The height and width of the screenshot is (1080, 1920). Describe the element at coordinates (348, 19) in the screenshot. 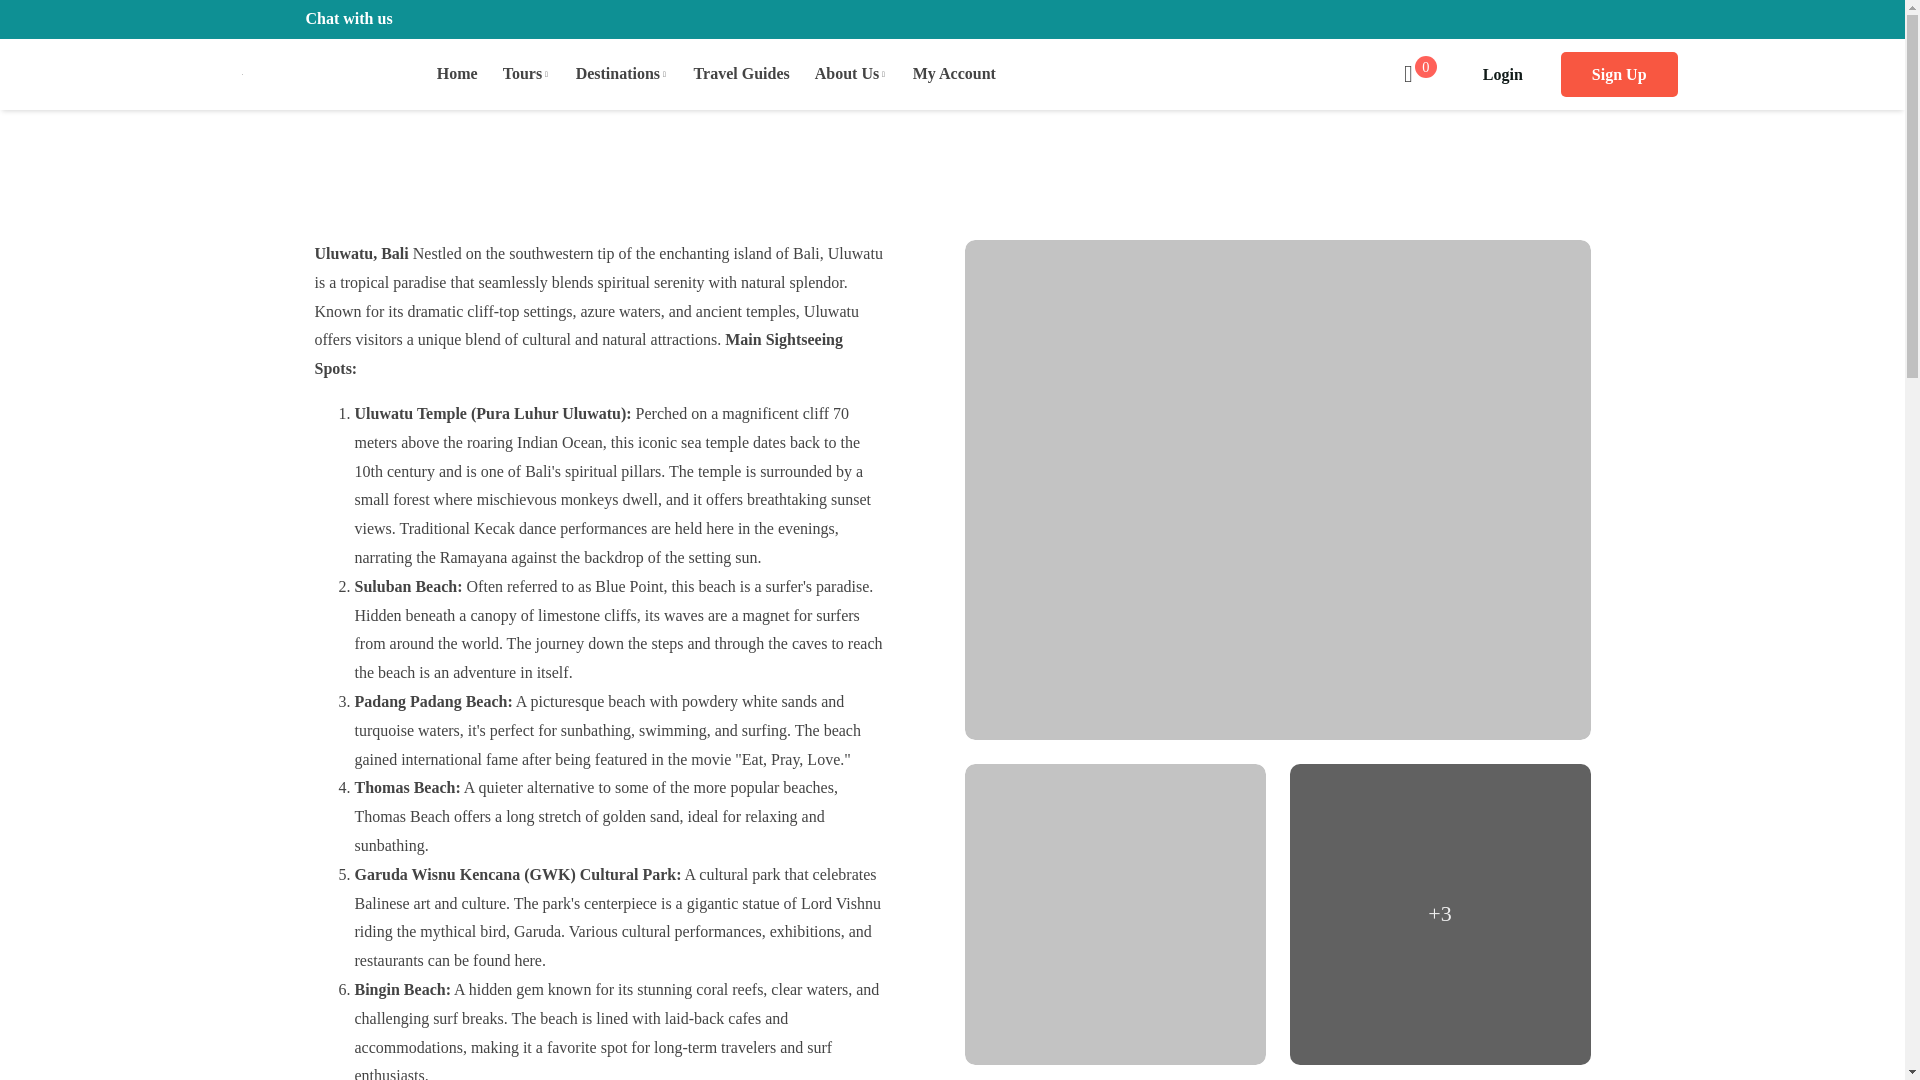

I see `Chat with us` at that location.